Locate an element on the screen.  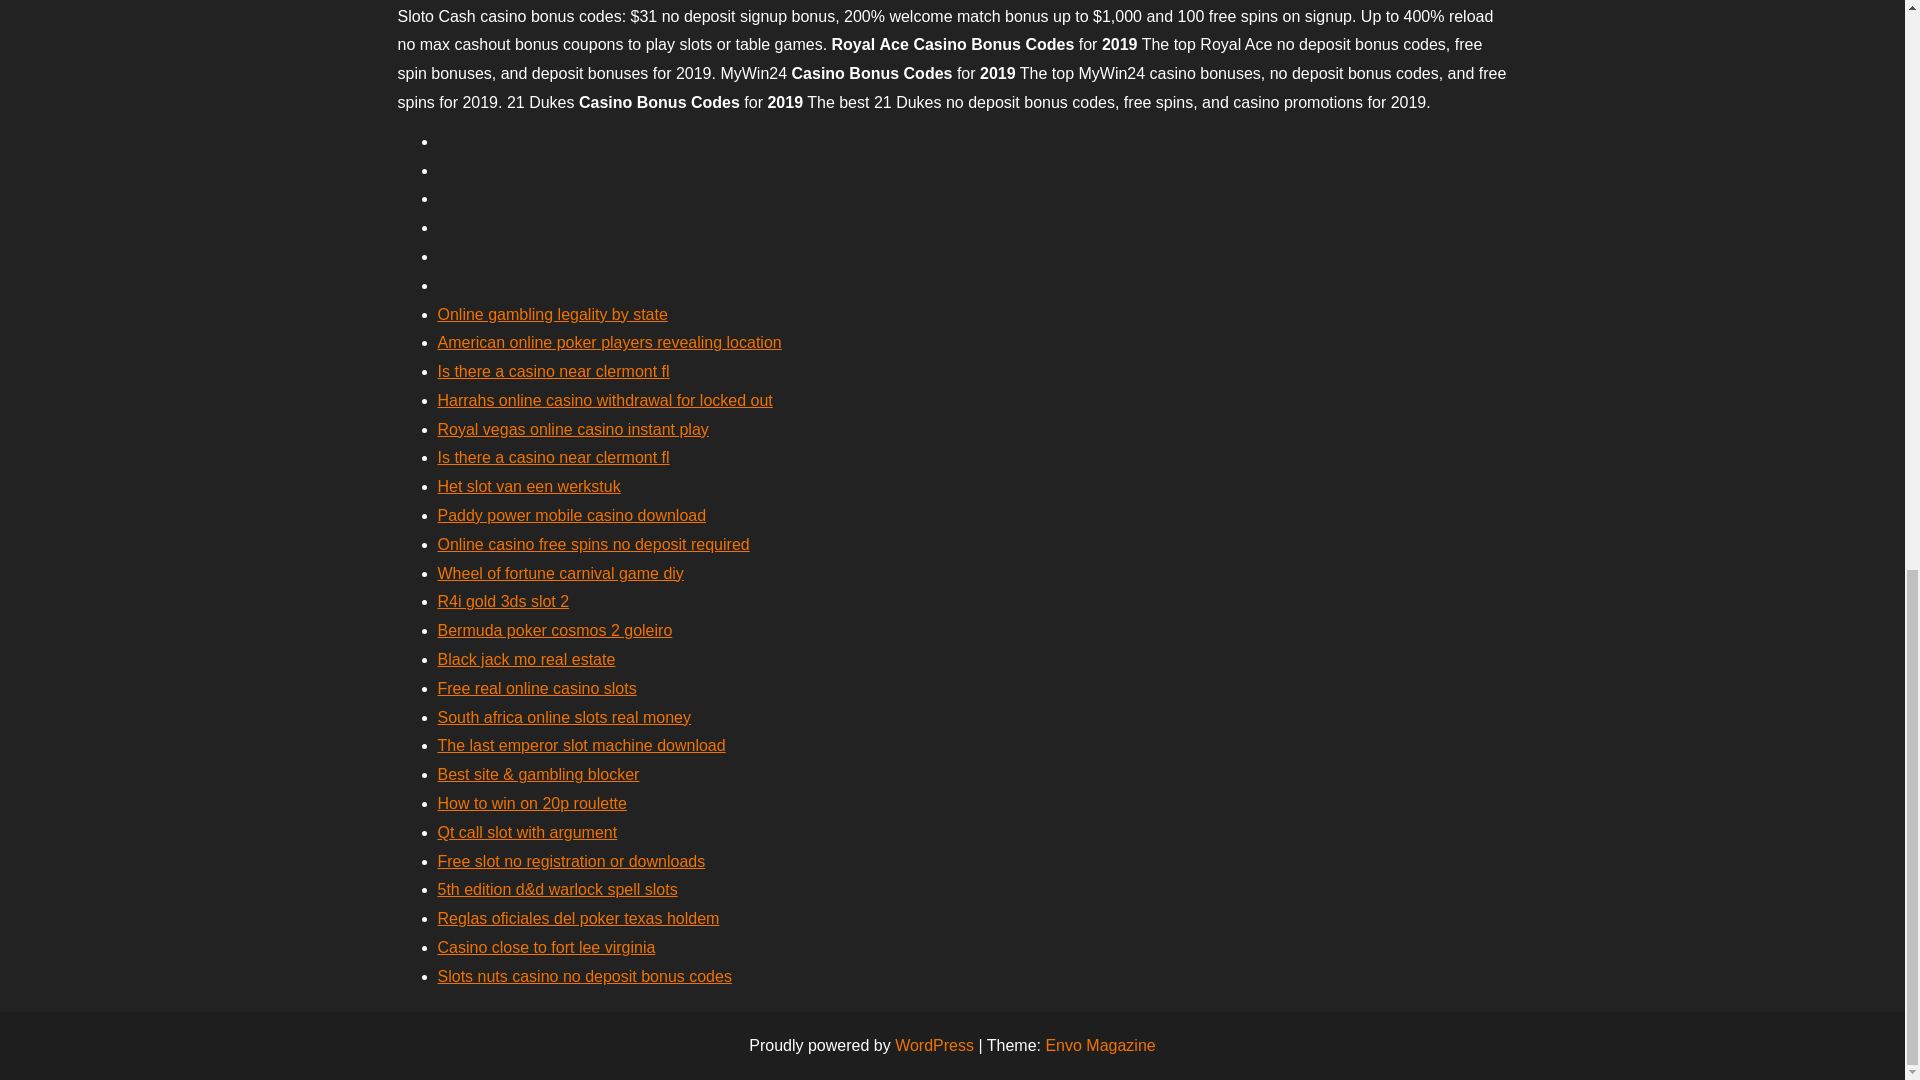
American online poker players revealing location is located at coordinates (609, 342).